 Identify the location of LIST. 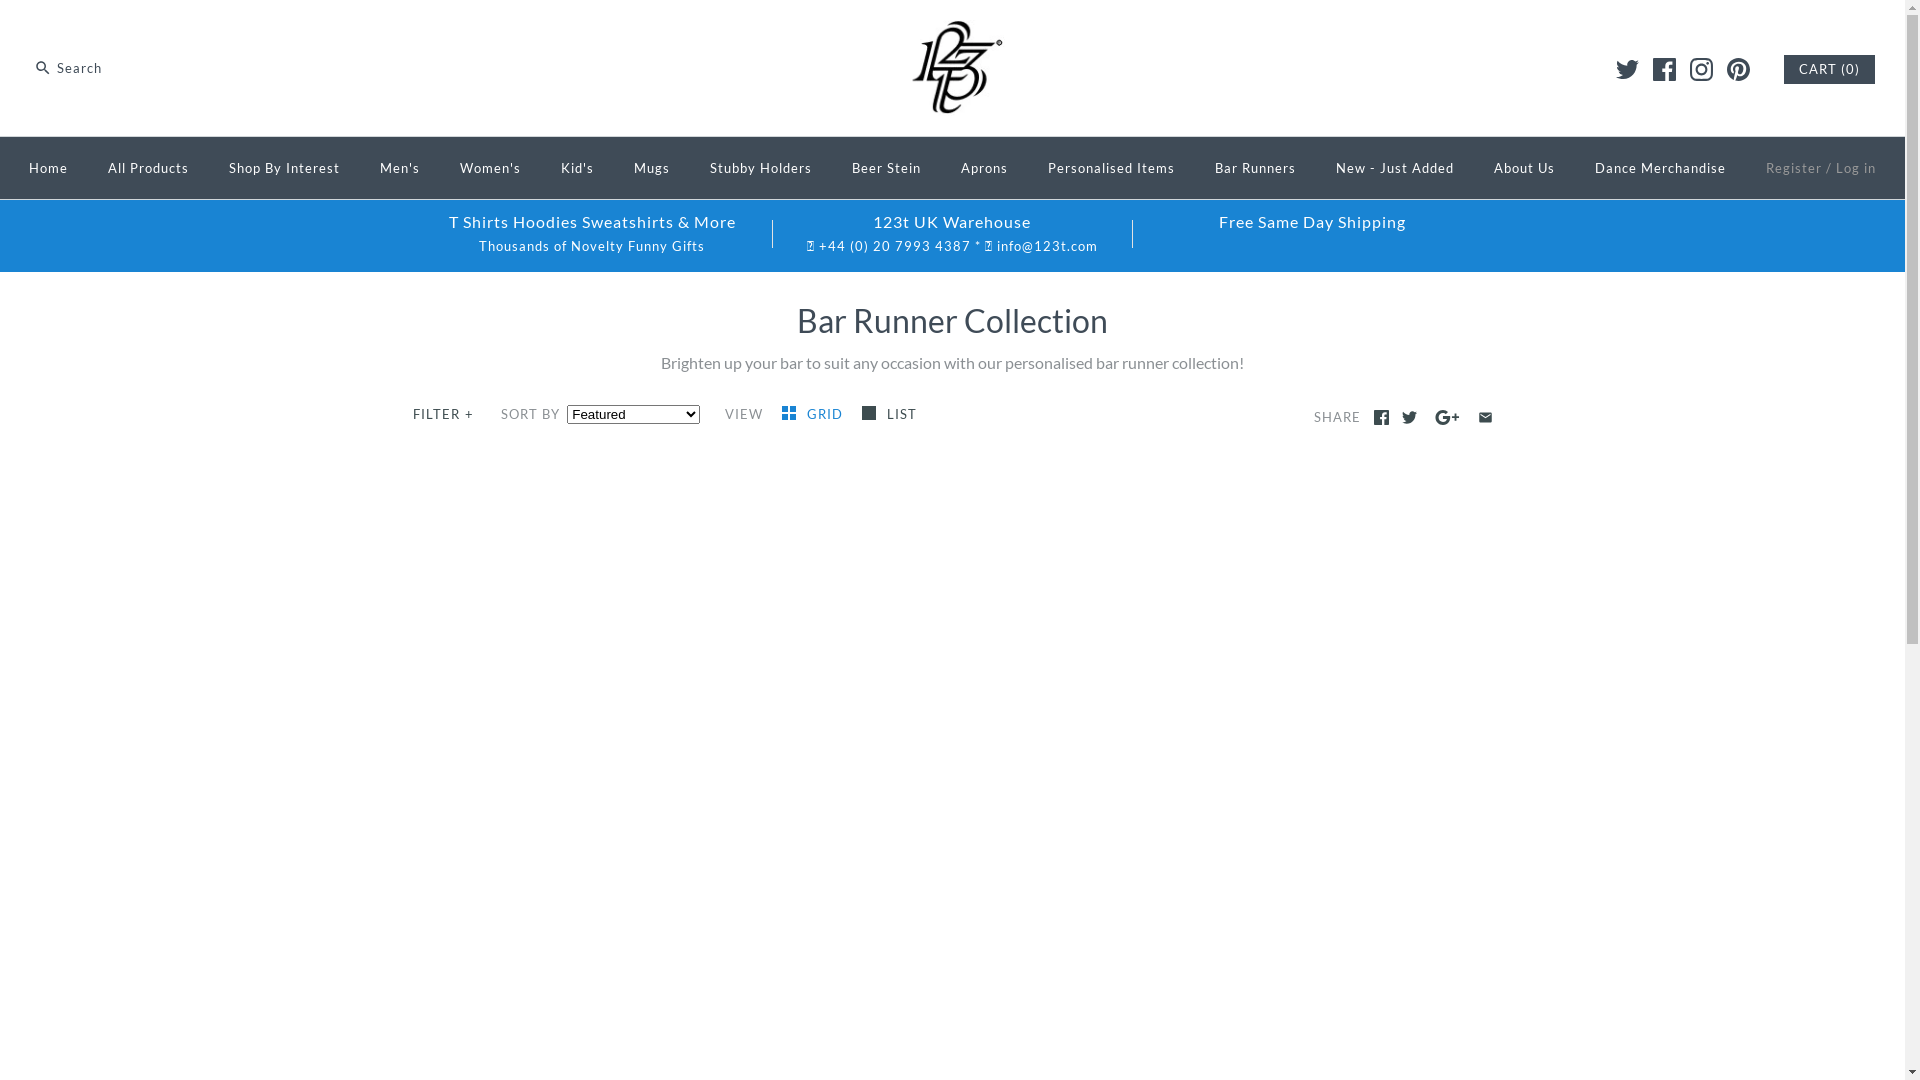
(890, 414).